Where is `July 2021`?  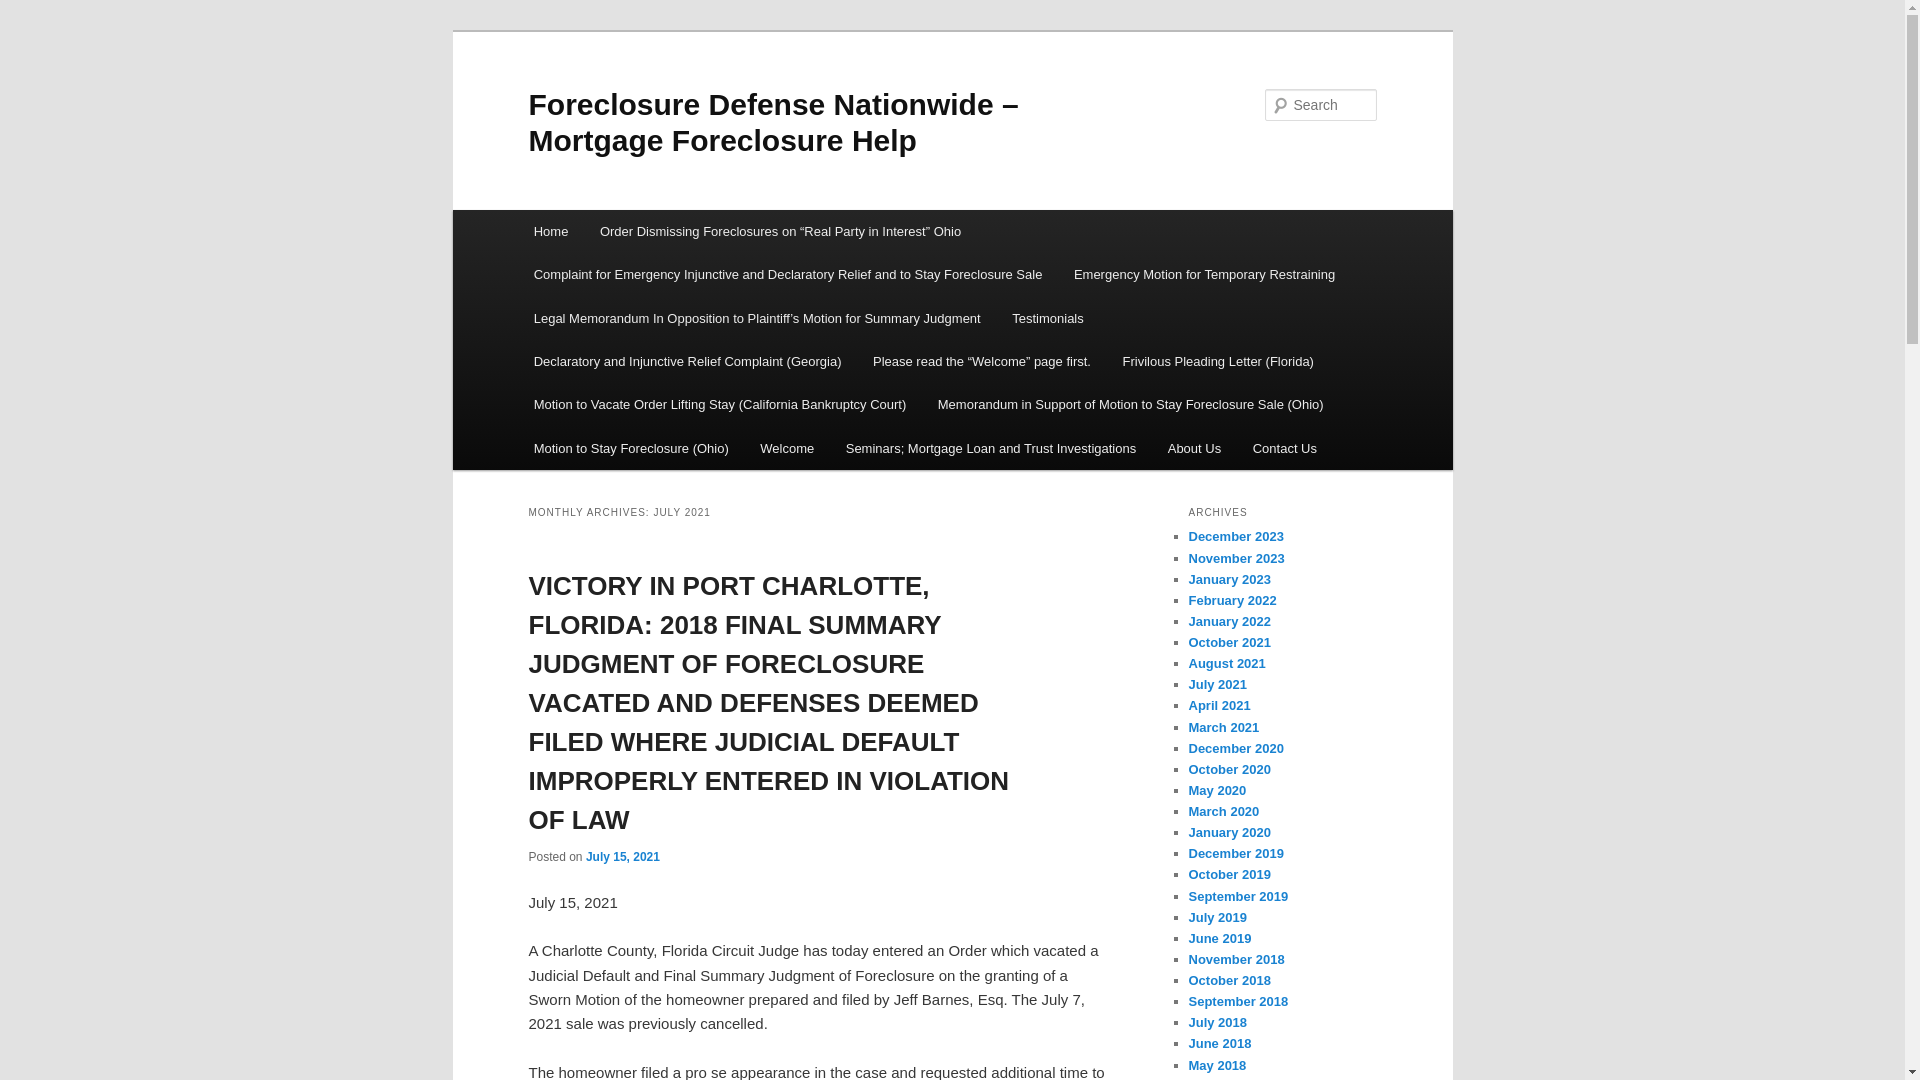 July 2021 is located at coordinates (1217, 684).